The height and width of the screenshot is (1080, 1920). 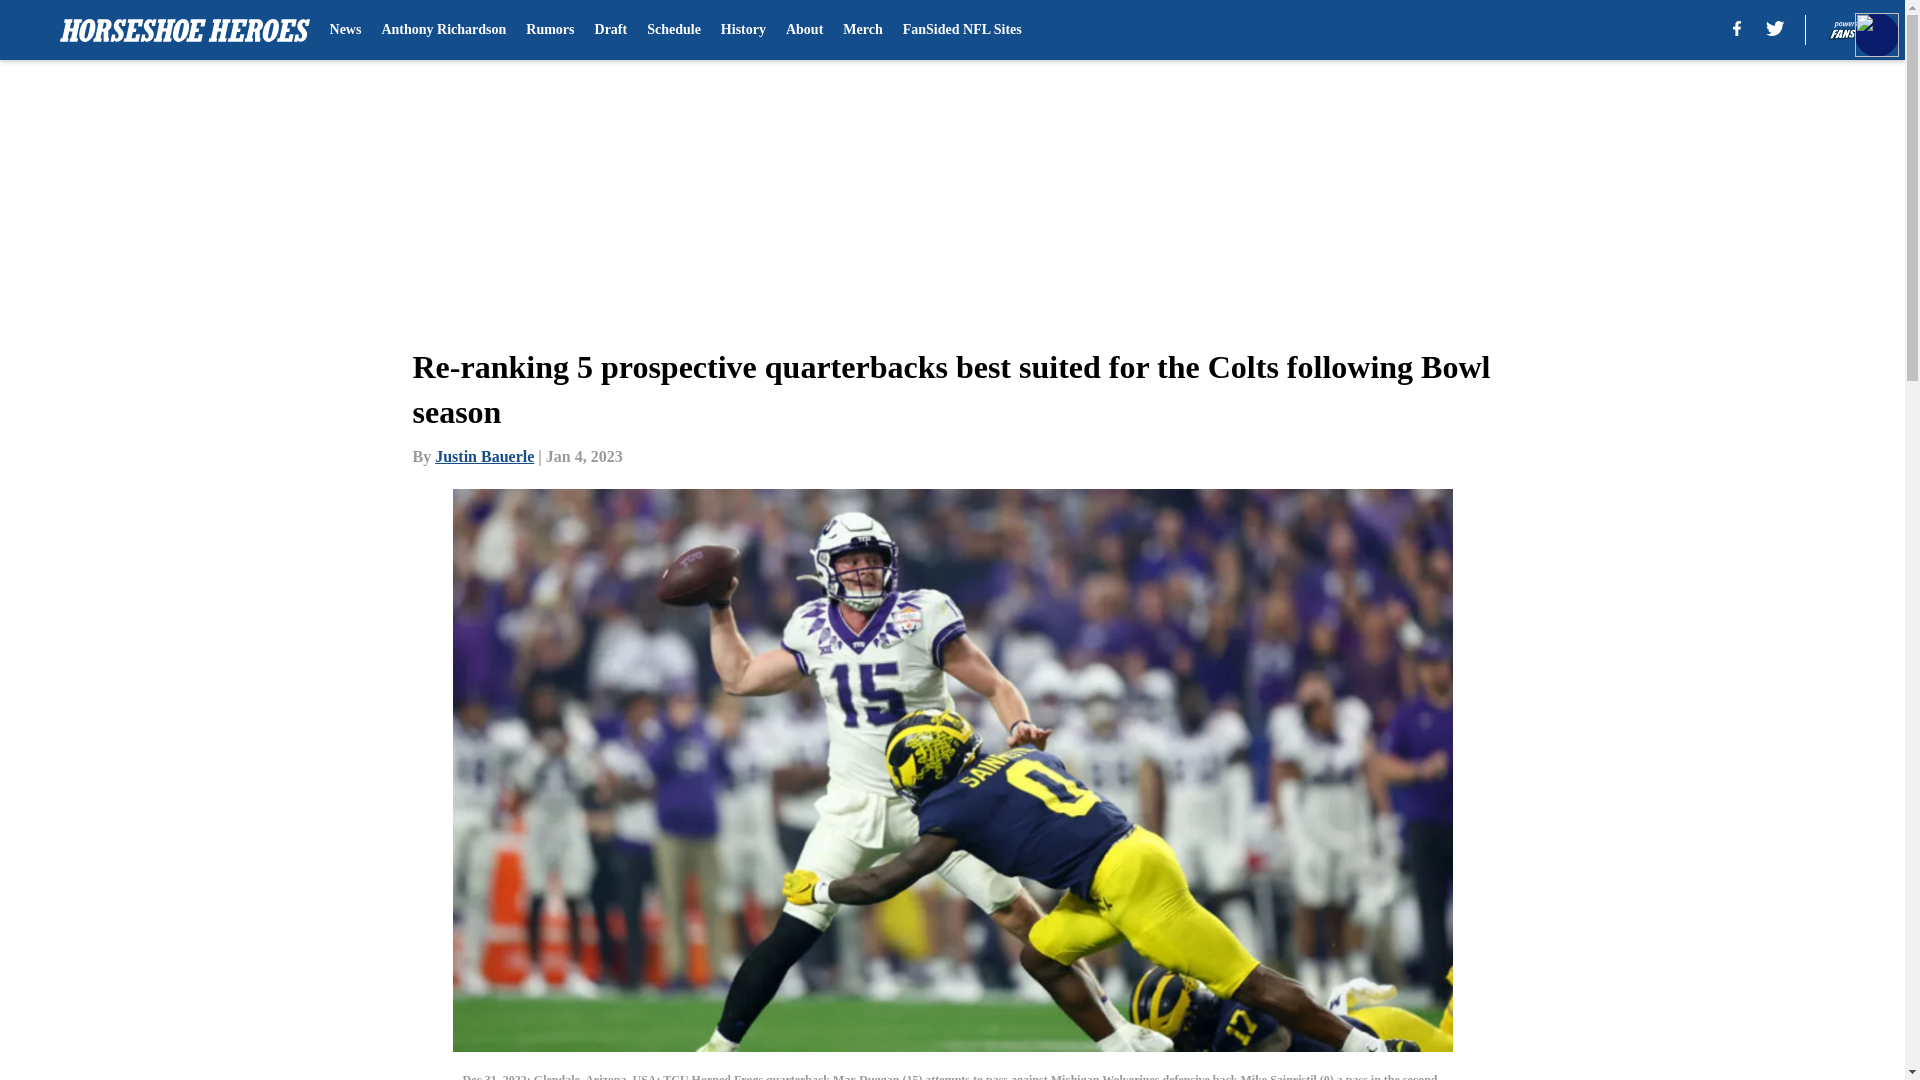 What do you see at coordinates (1876, 34) in the screenshot?
I see `Accessibility Menu` at bounding box center [1876, 34].